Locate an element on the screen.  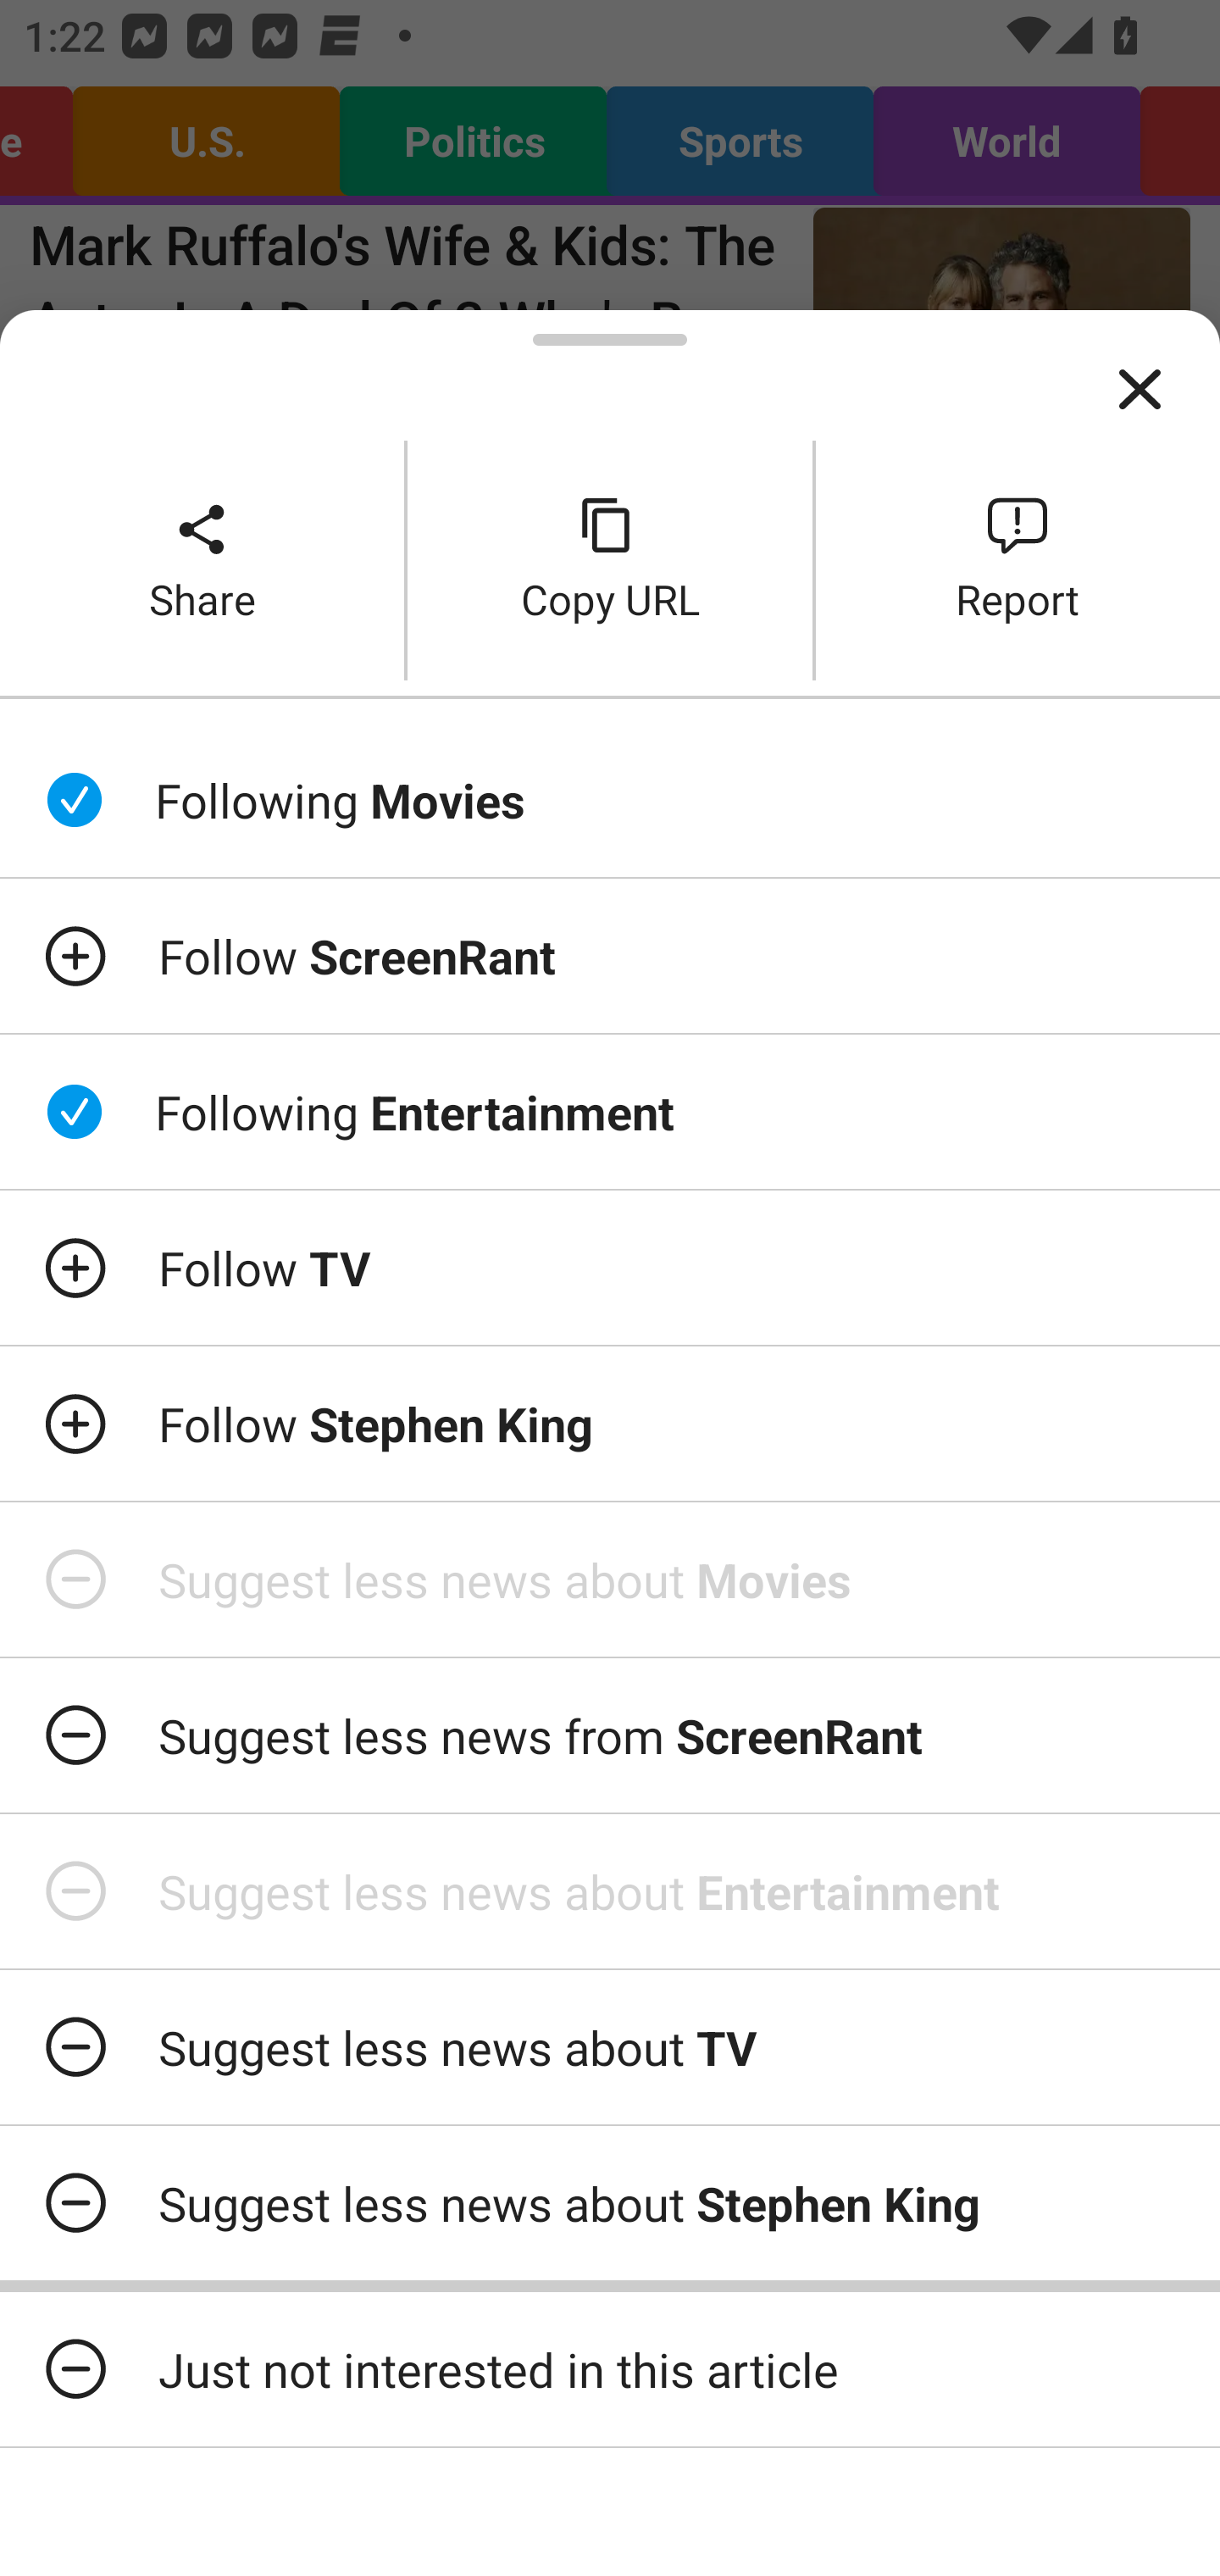
Following Movies is located at coordinates (610, 800).